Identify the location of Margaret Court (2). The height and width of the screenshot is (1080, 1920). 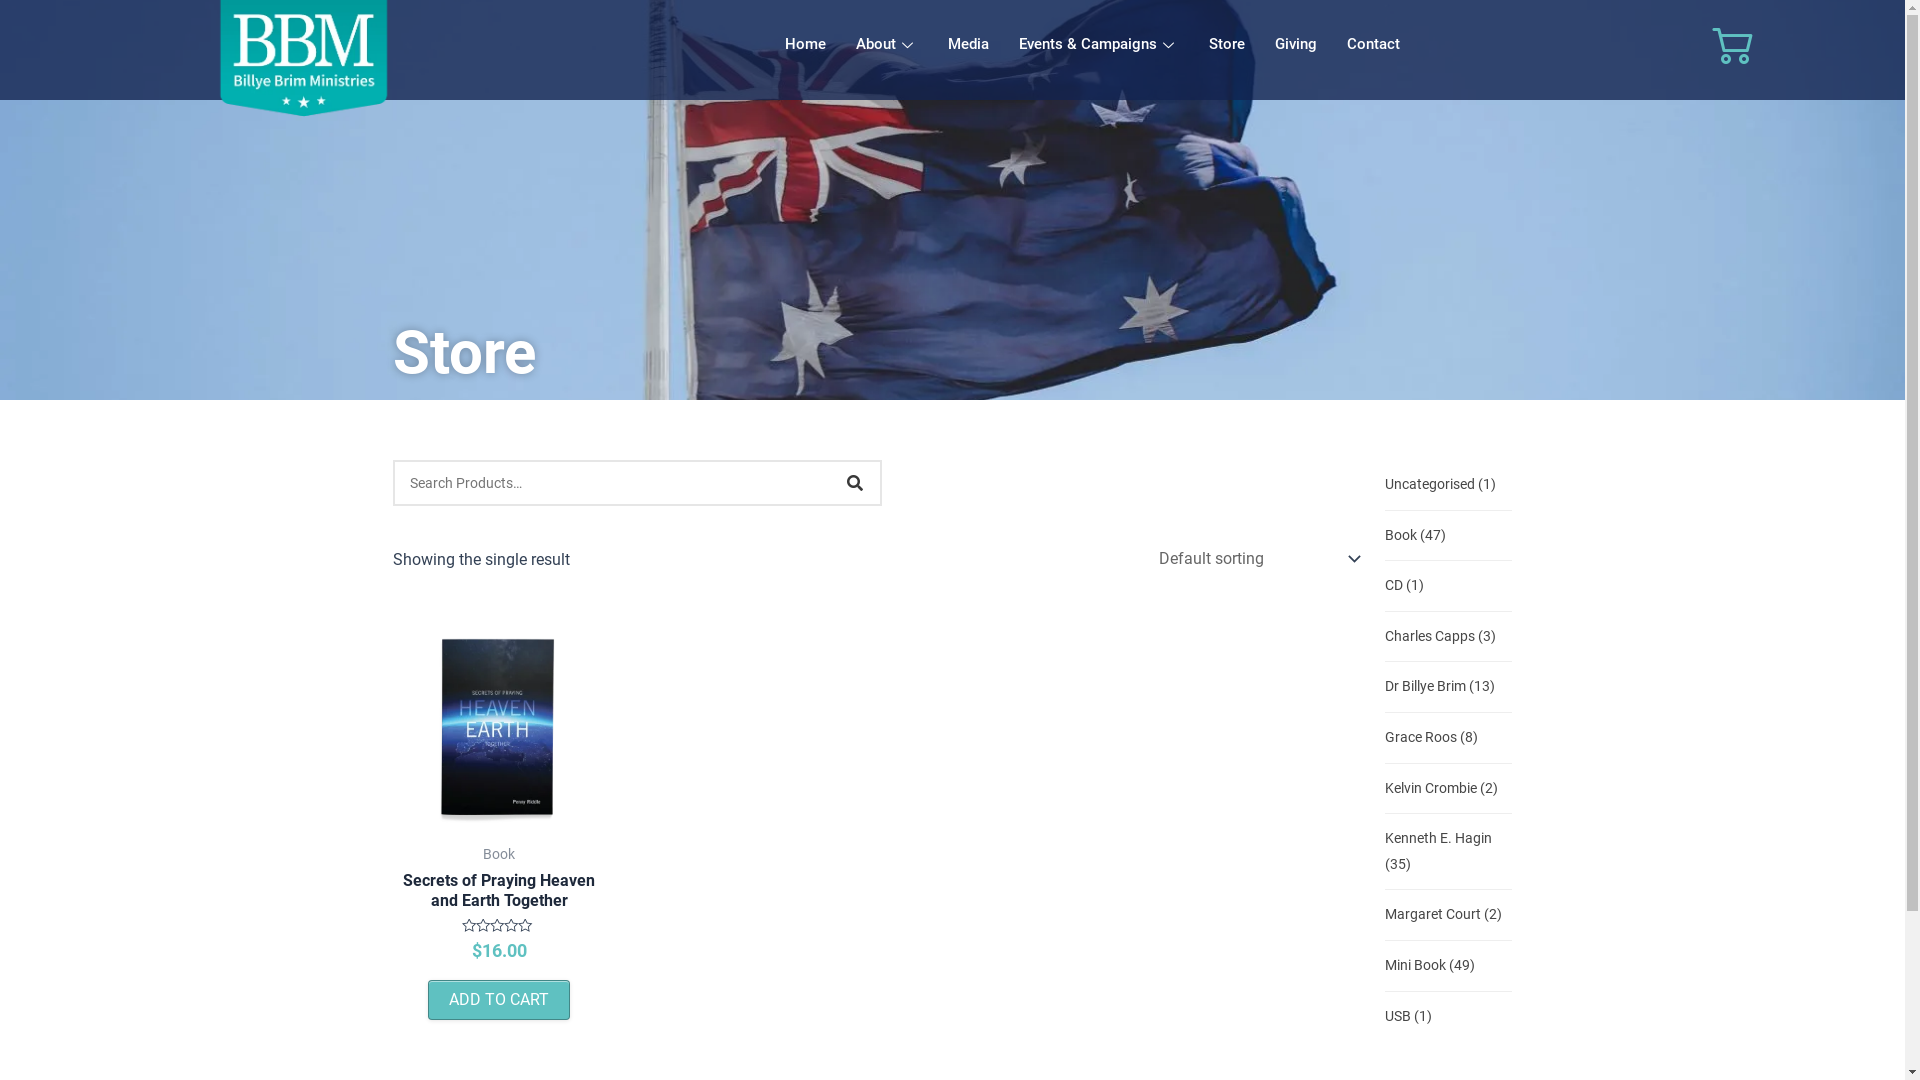
(1442, 915).